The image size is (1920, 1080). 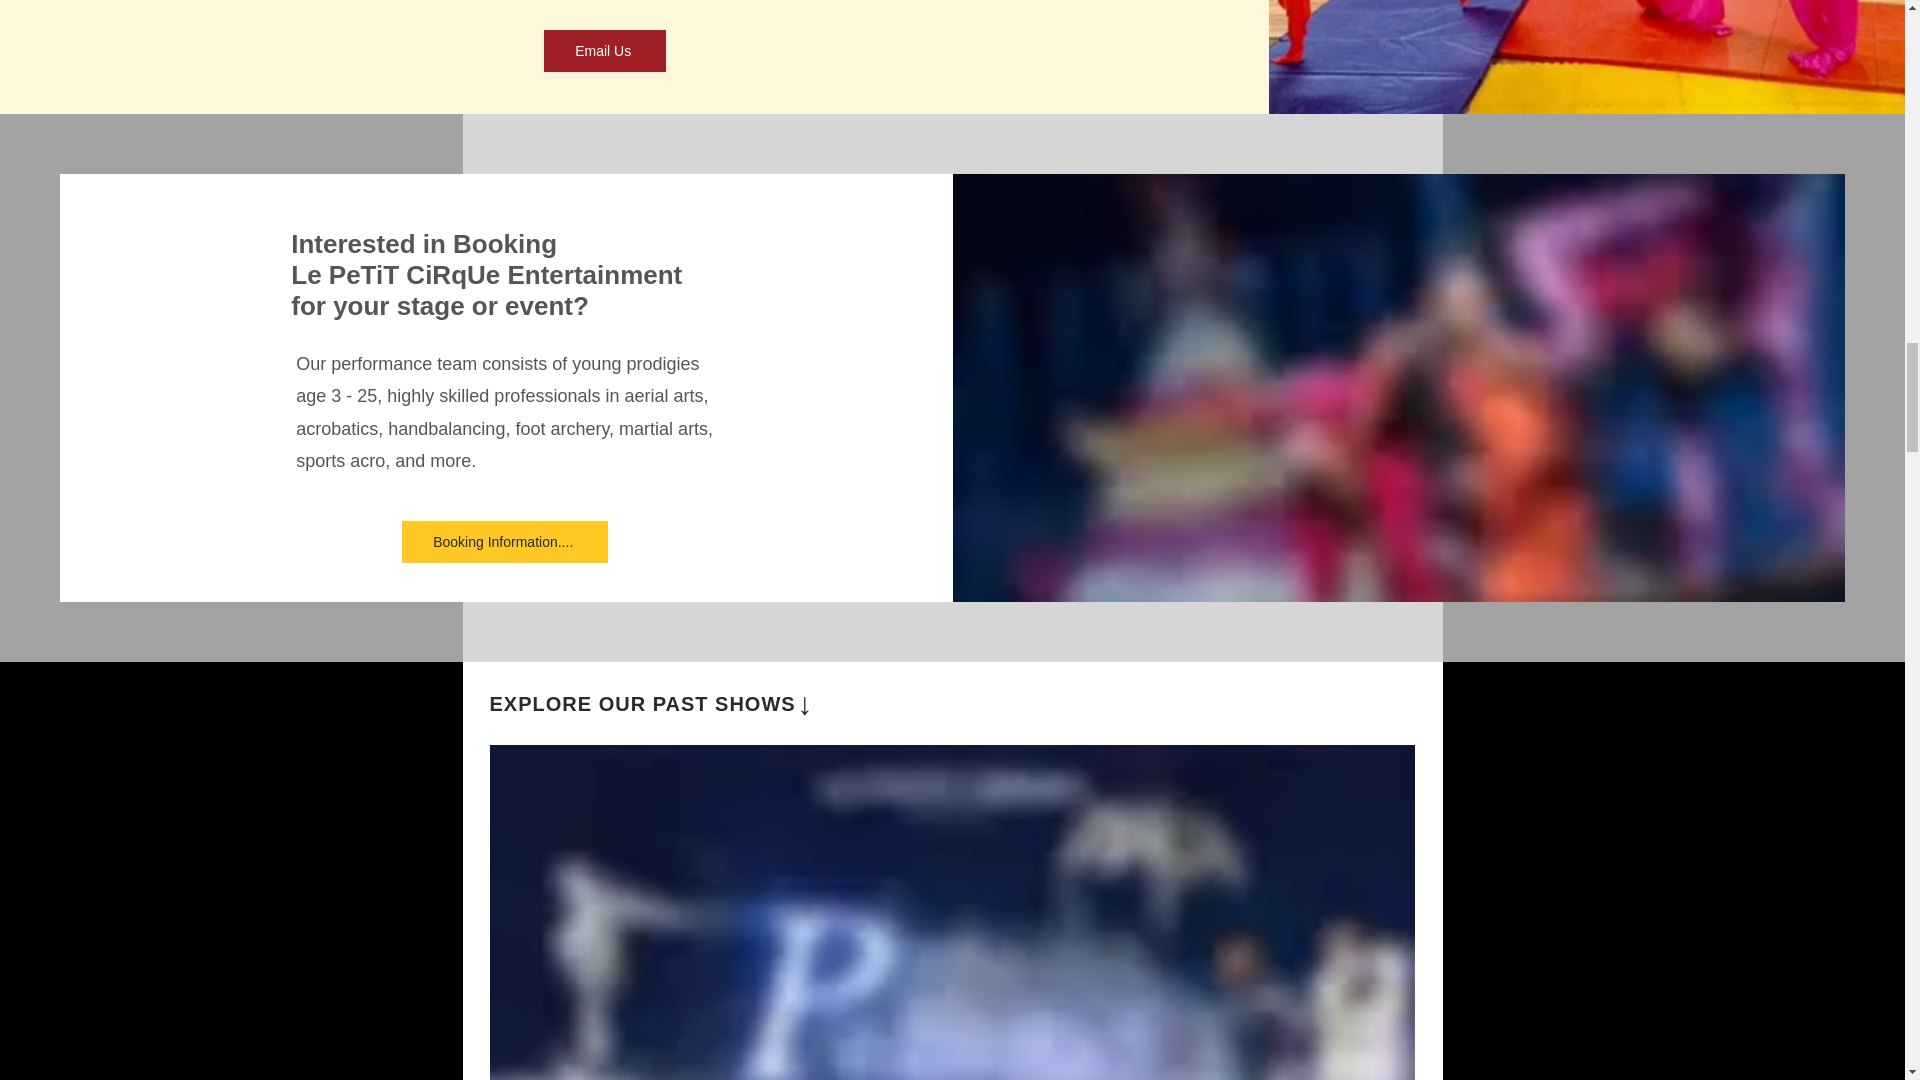 What do you see at coordinates (504, 541) in the screenshot?
I see `Booking Information....` at bounding box center [504, 541].